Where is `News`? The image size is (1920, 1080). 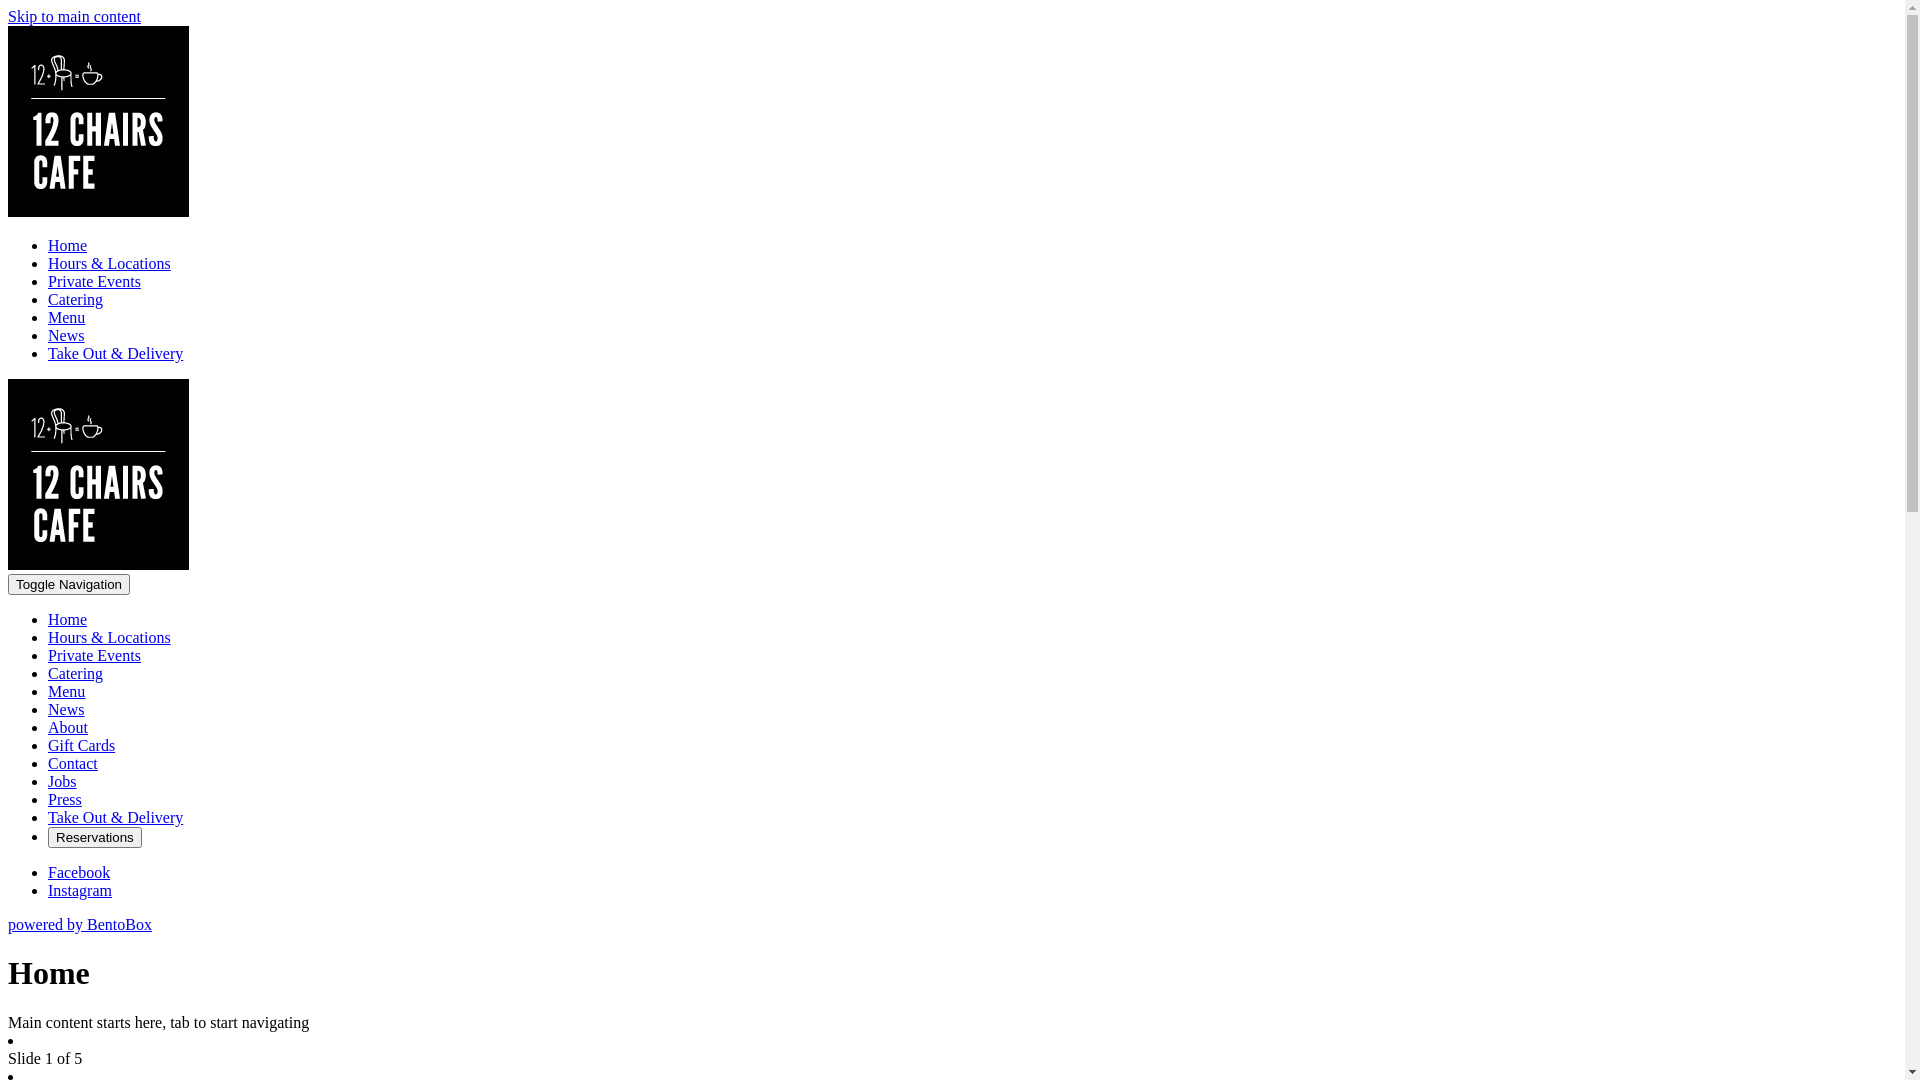 News is located at coordinates (66, 336).